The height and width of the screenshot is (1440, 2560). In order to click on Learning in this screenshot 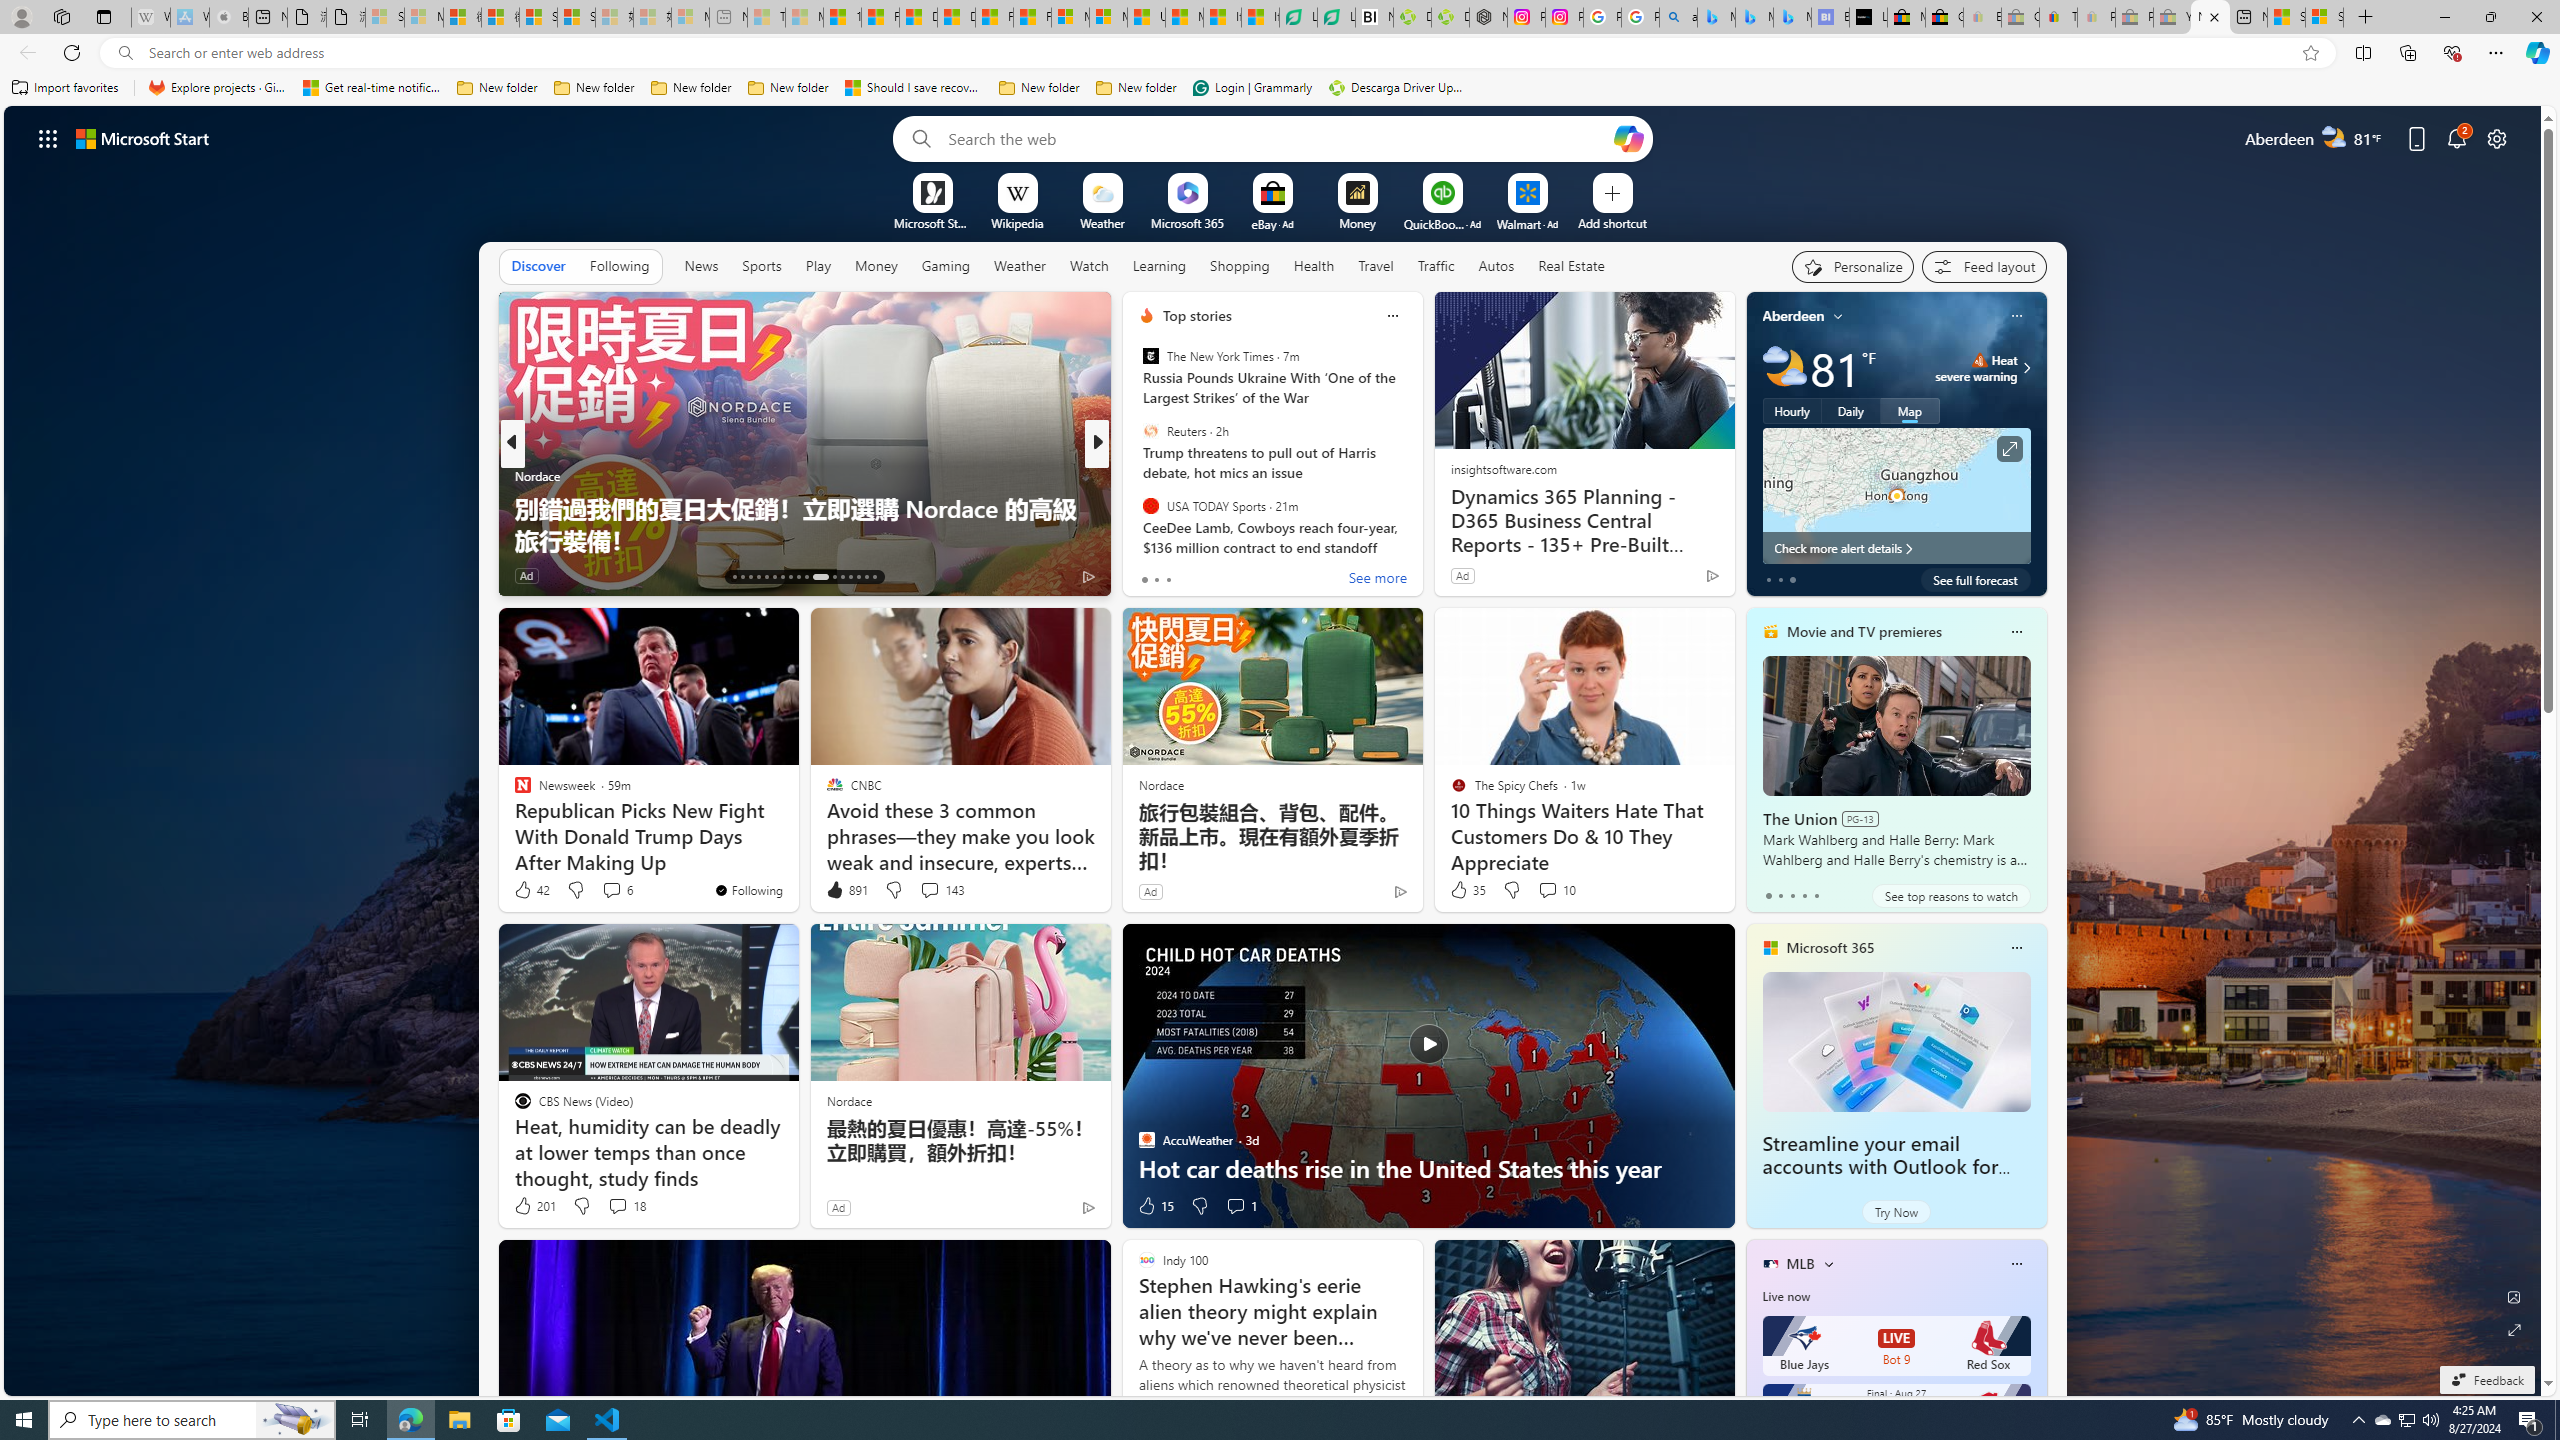, I will do `click(1158, 265)`.